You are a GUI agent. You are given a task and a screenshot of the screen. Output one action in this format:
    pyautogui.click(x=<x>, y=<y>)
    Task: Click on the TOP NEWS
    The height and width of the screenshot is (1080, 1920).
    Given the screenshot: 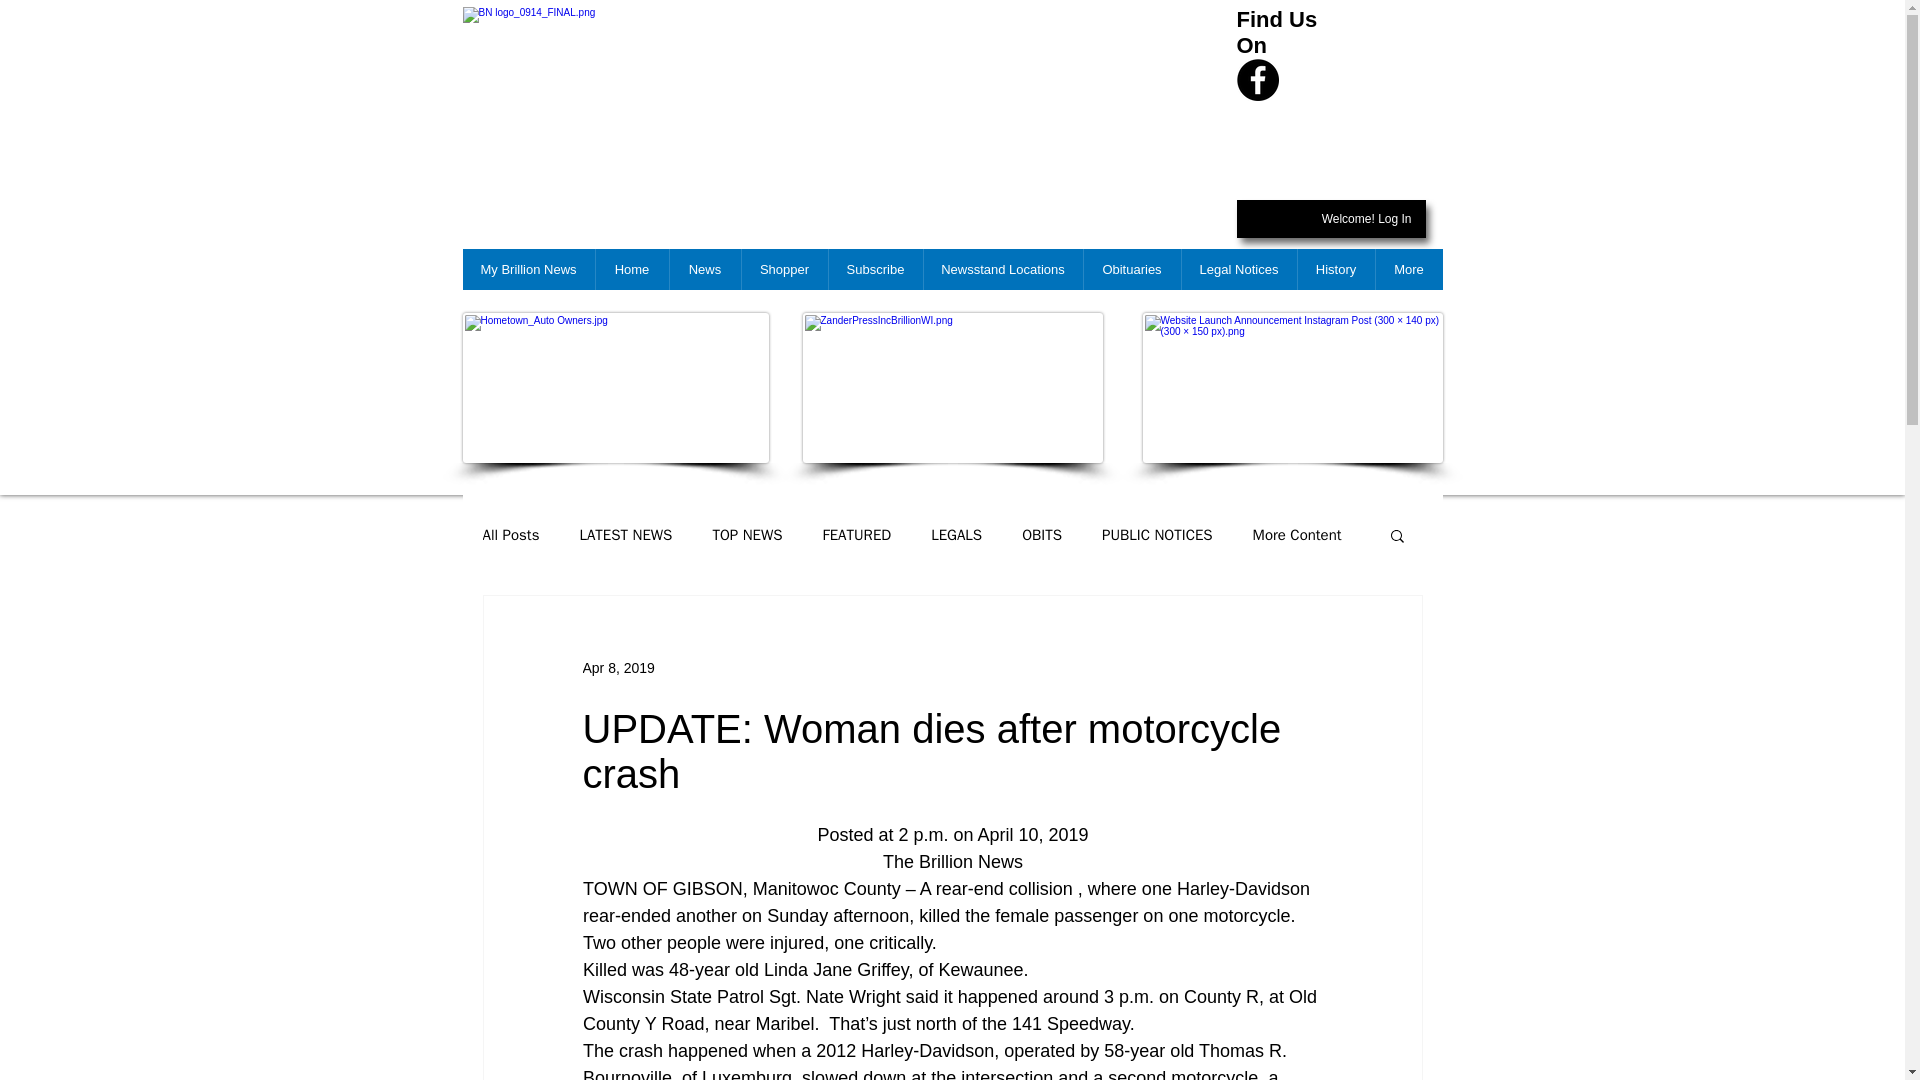 What is the action you would take?
    pyautogui.click(x=746, y=535)
    